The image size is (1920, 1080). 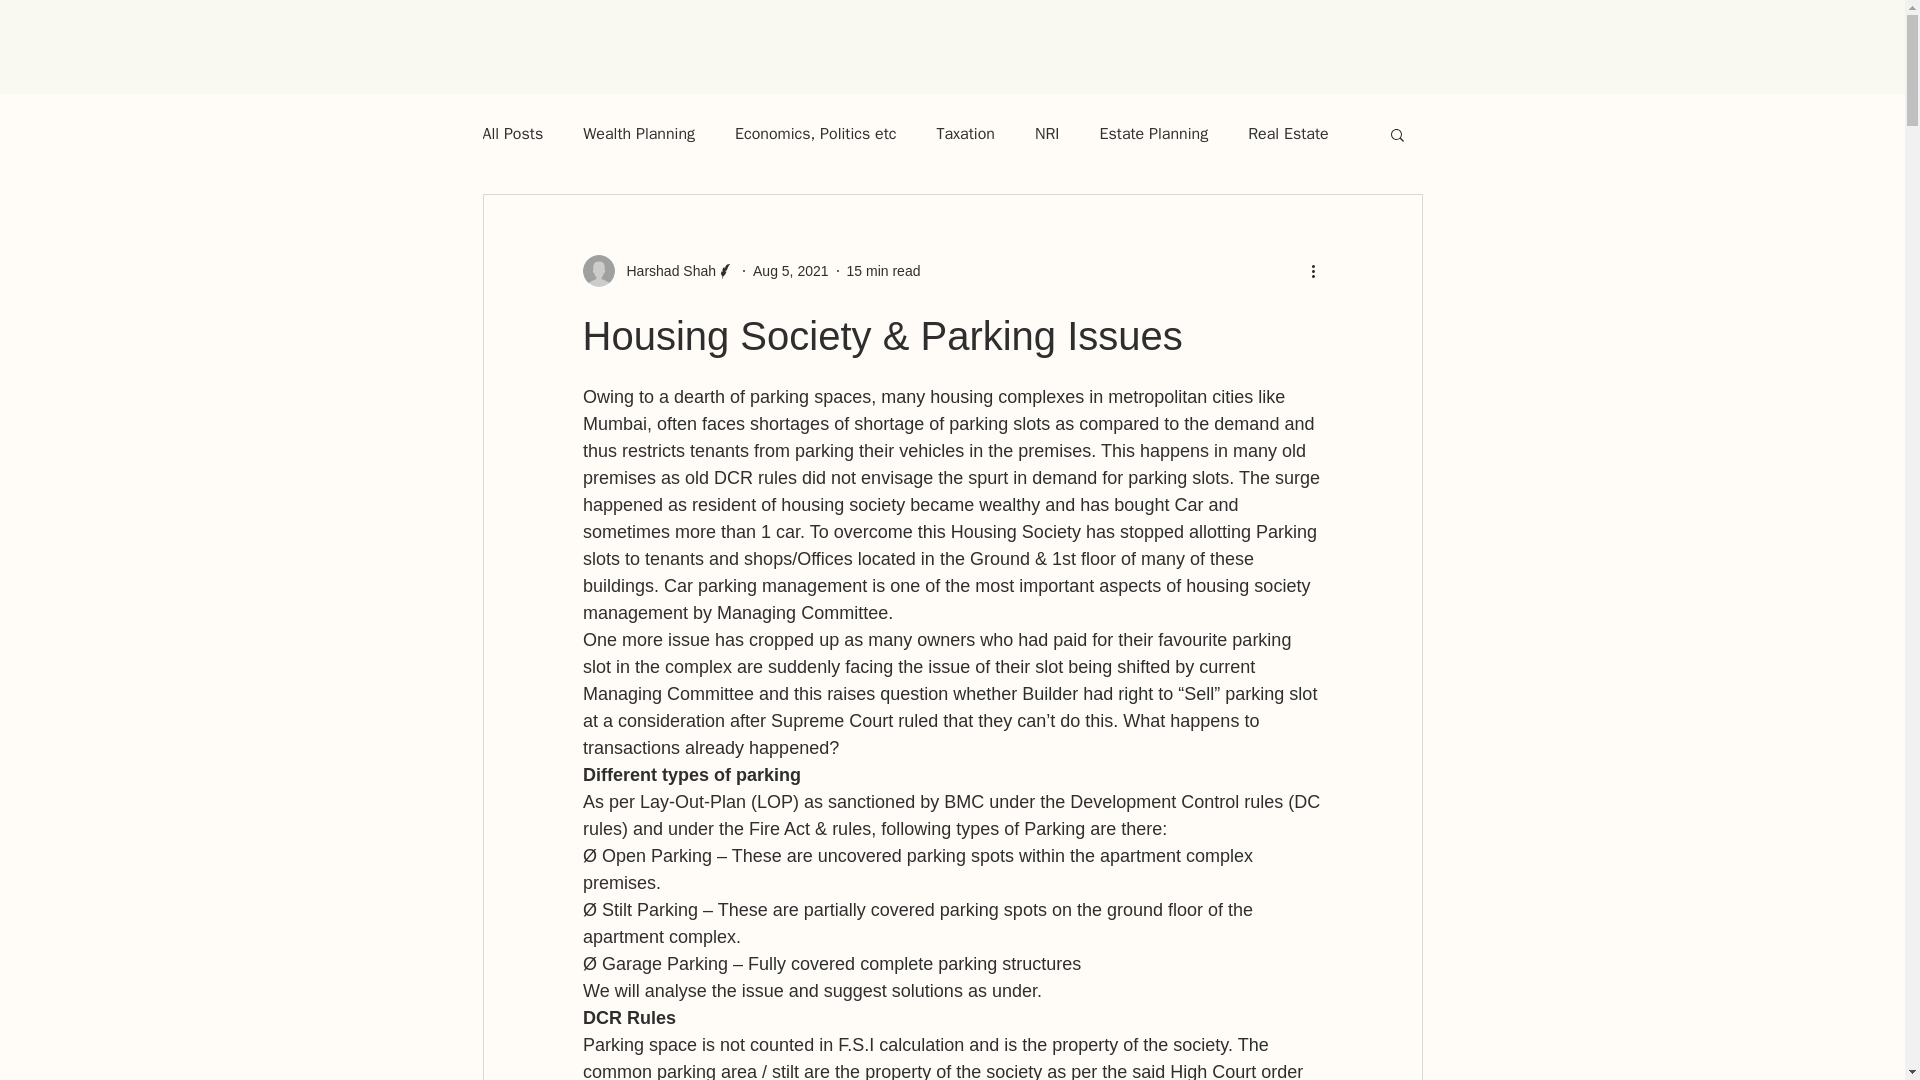 What do you see at coordinates (665, 270) in the screenshot?
I see `Harshad Shah` at bounding box center [665, 270].